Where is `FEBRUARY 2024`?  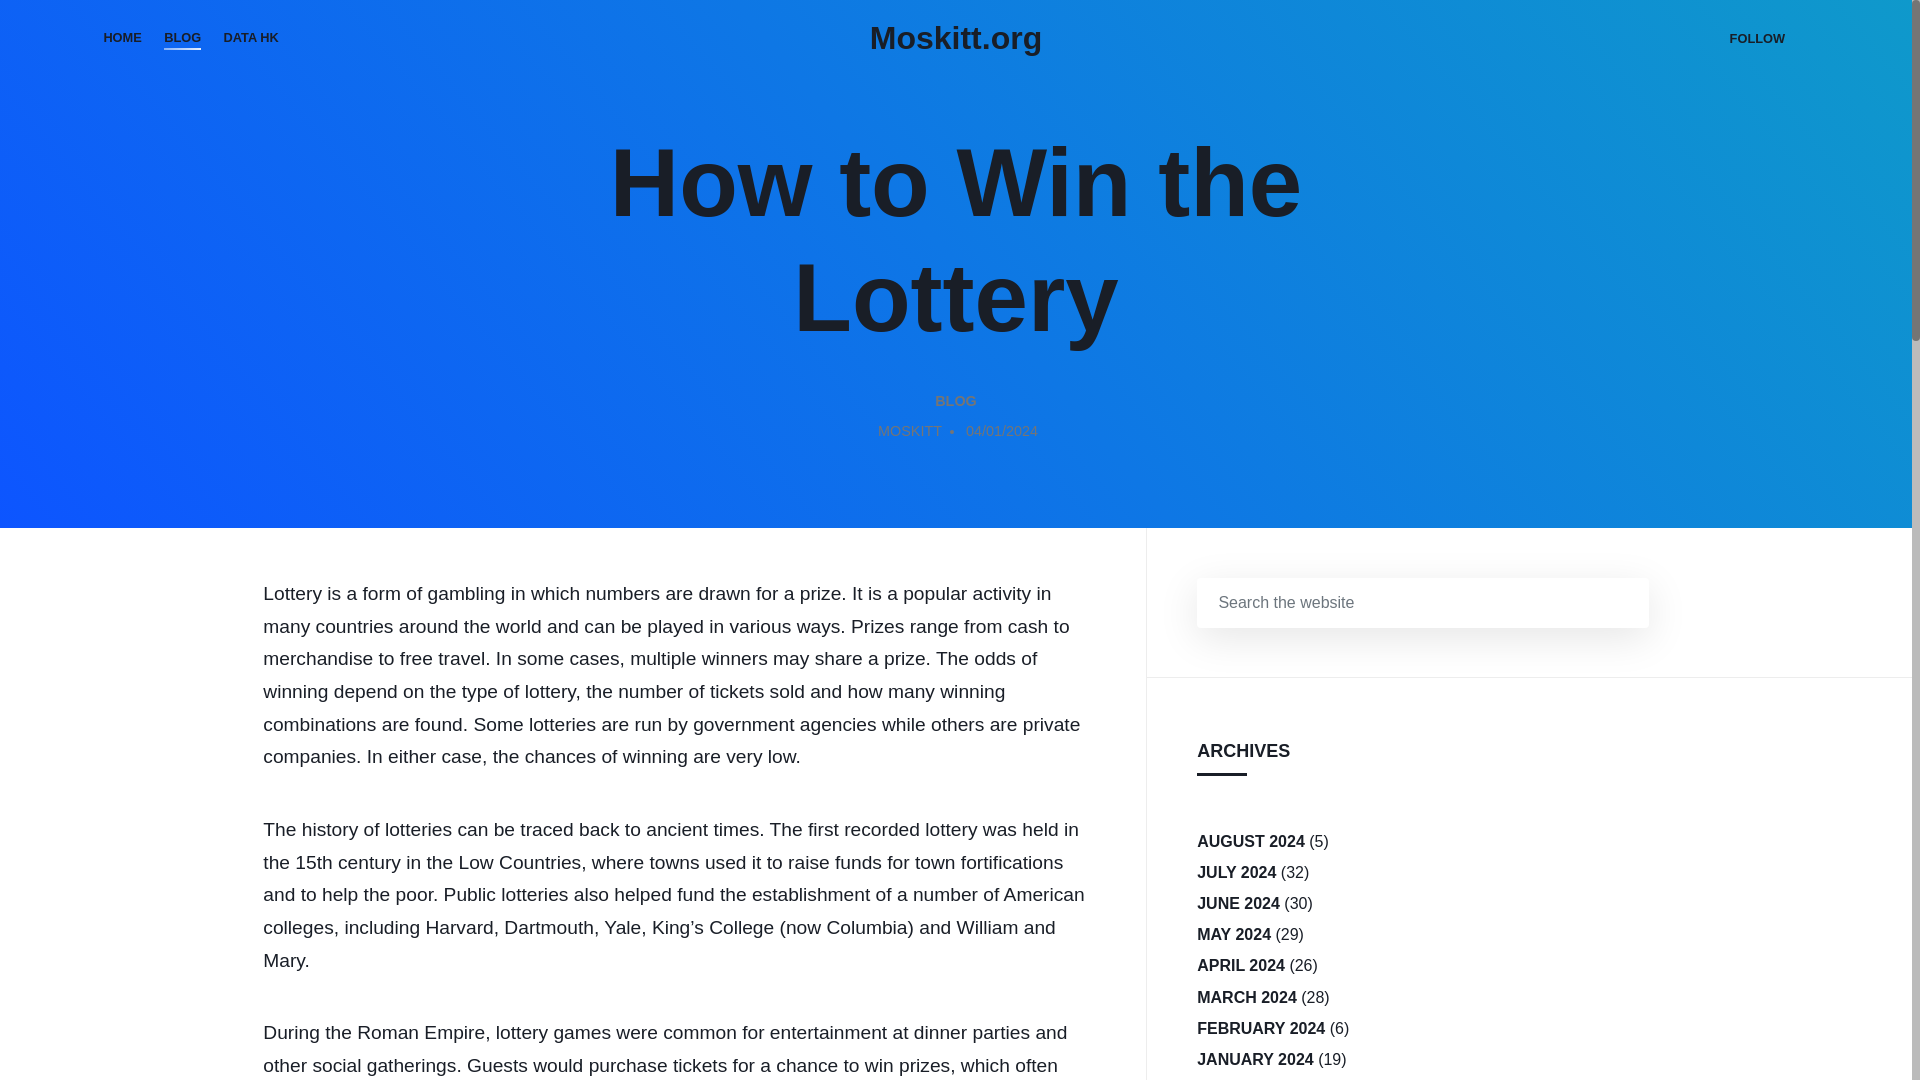
FEBRUARY 2024 is located at coordinates (1260, 1028).